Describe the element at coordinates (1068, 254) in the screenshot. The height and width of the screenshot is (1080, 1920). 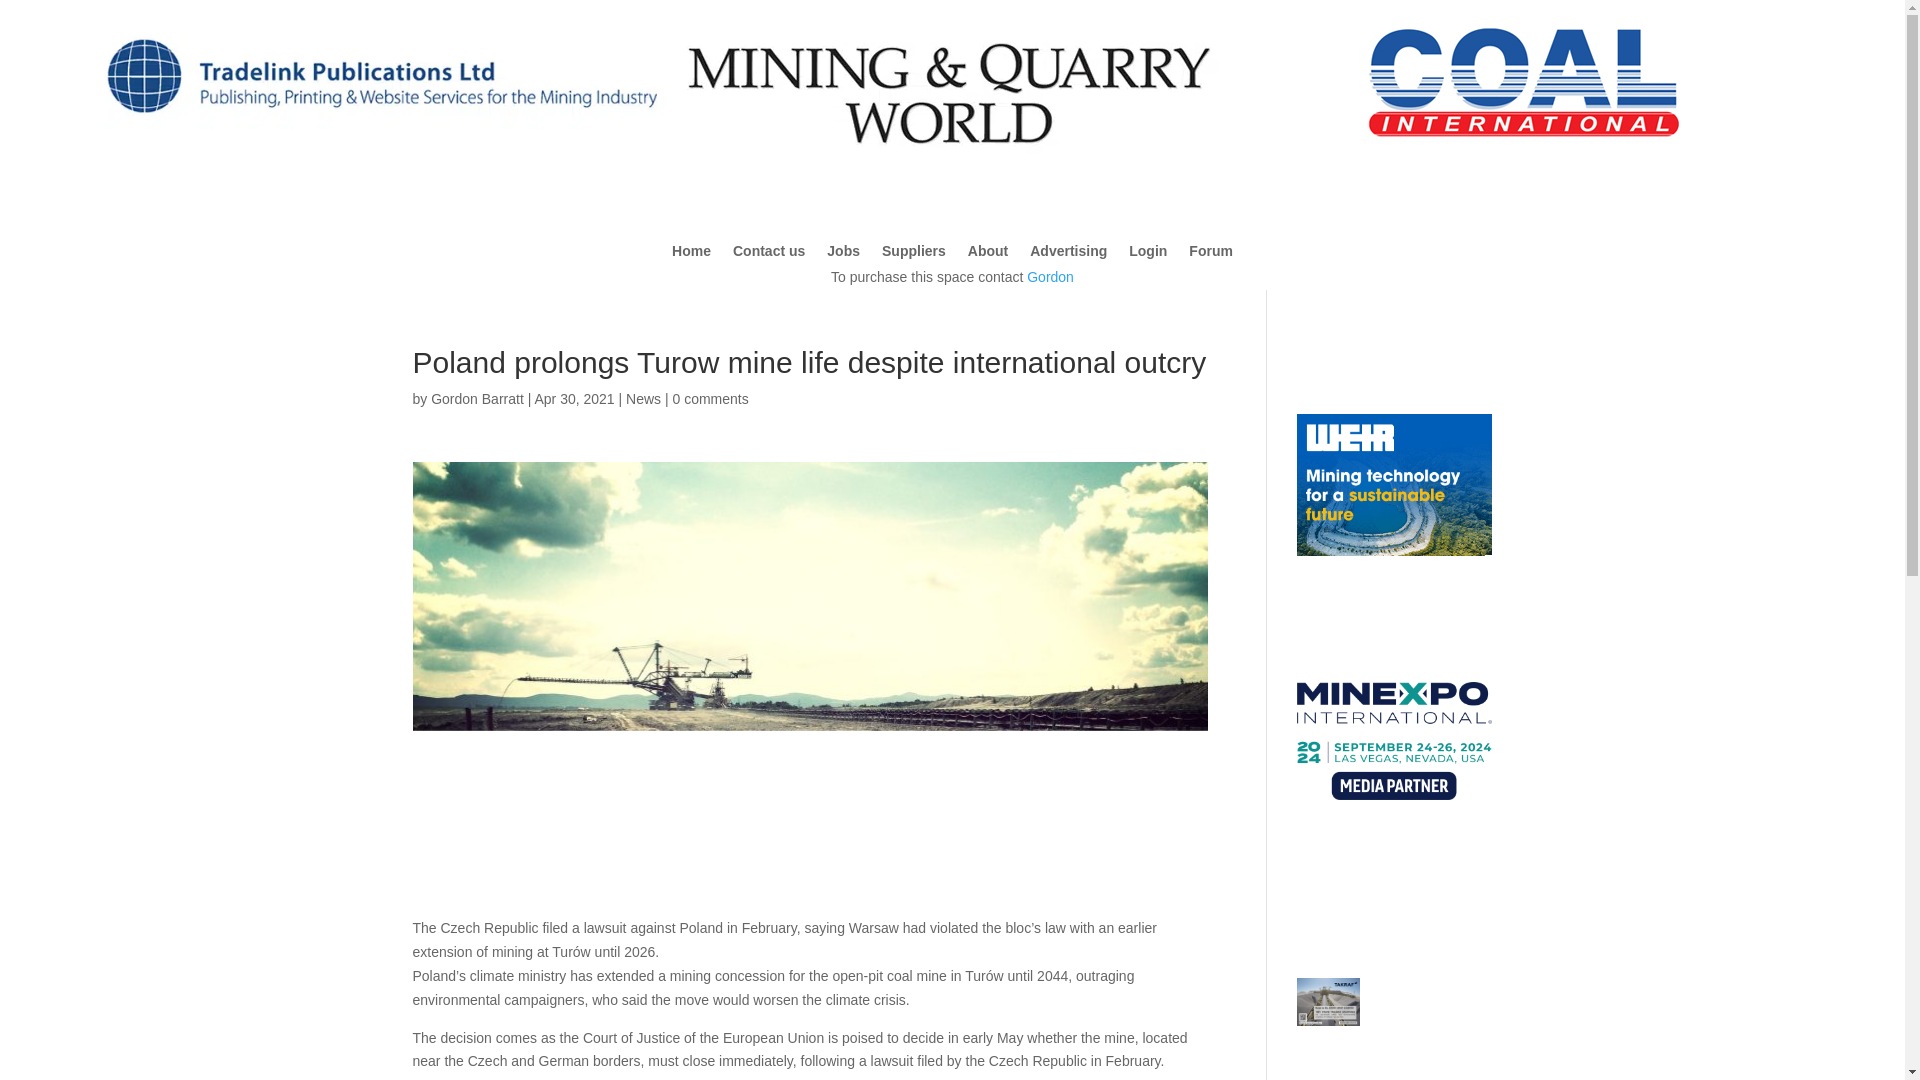
I see `Advertising` at that location.